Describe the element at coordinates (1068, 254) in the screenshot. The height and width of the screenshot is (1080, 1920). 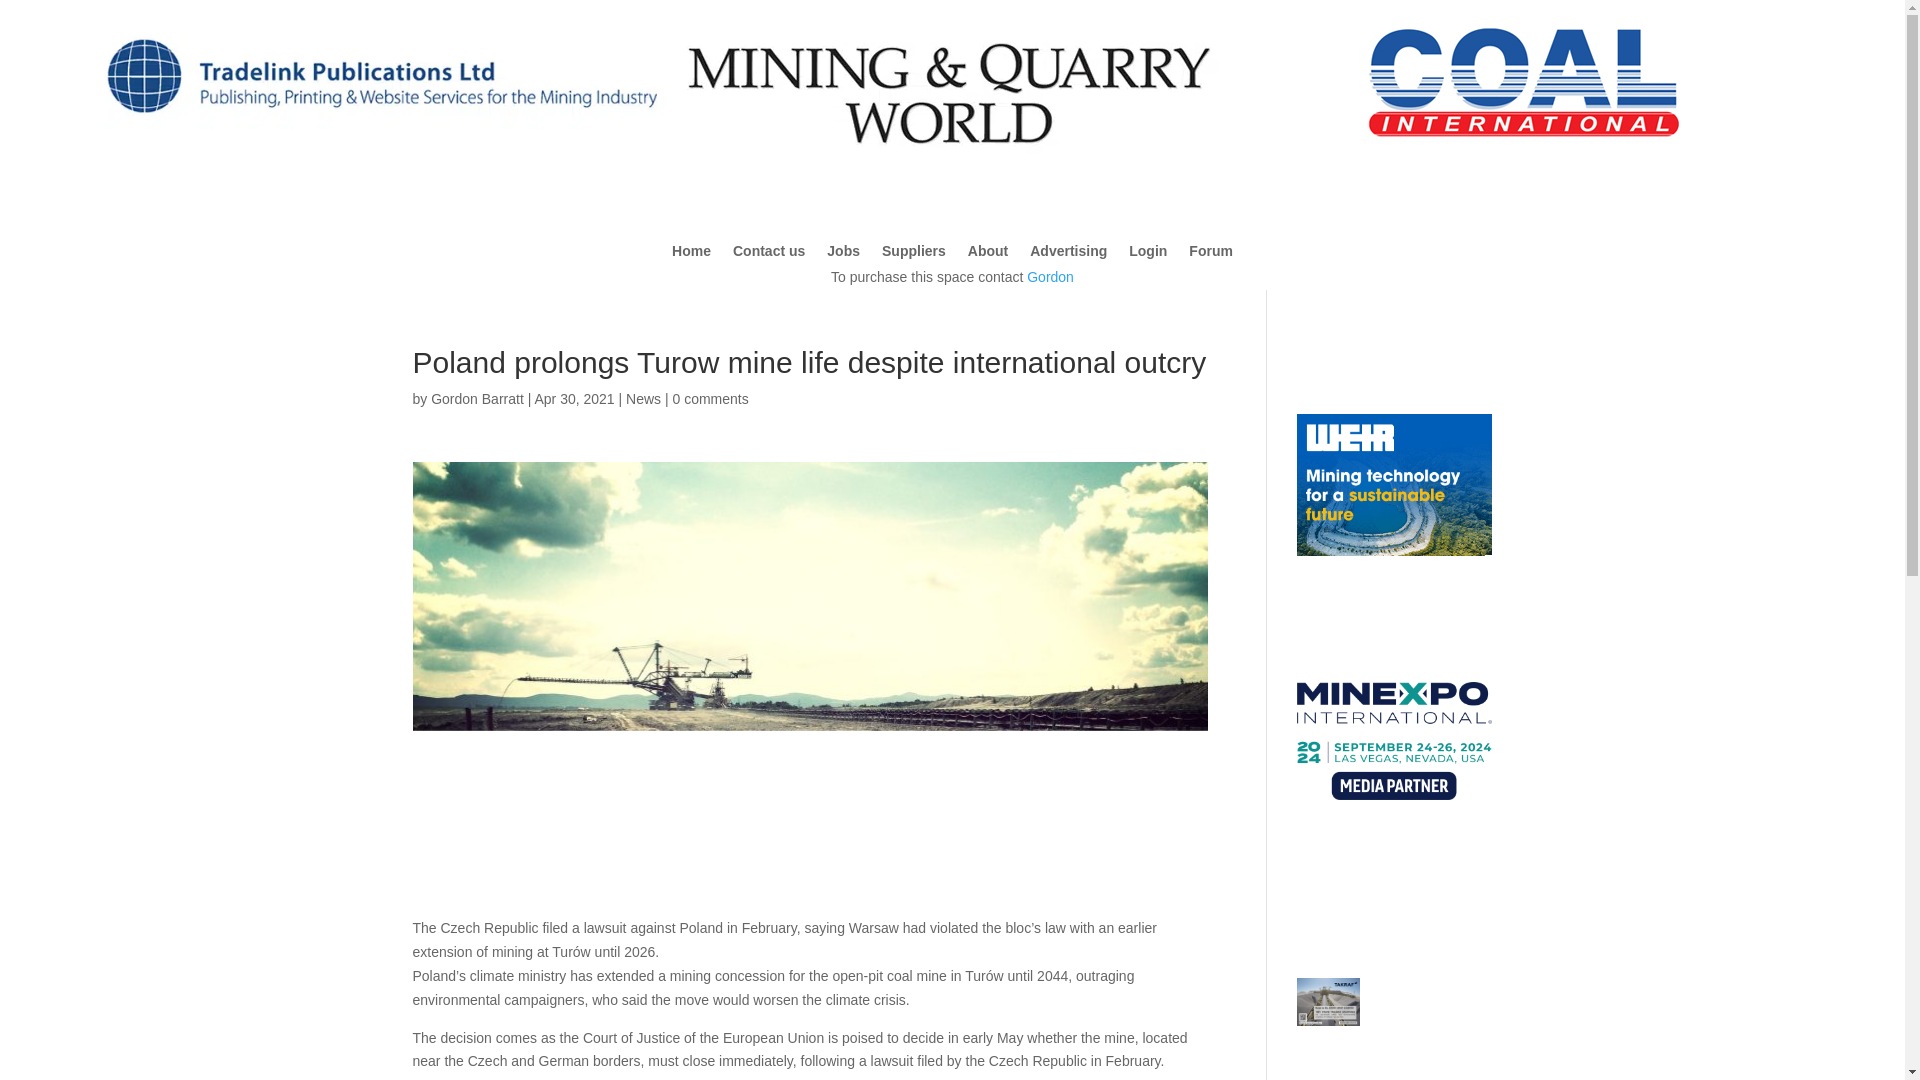
I see `Advertising` at that location.